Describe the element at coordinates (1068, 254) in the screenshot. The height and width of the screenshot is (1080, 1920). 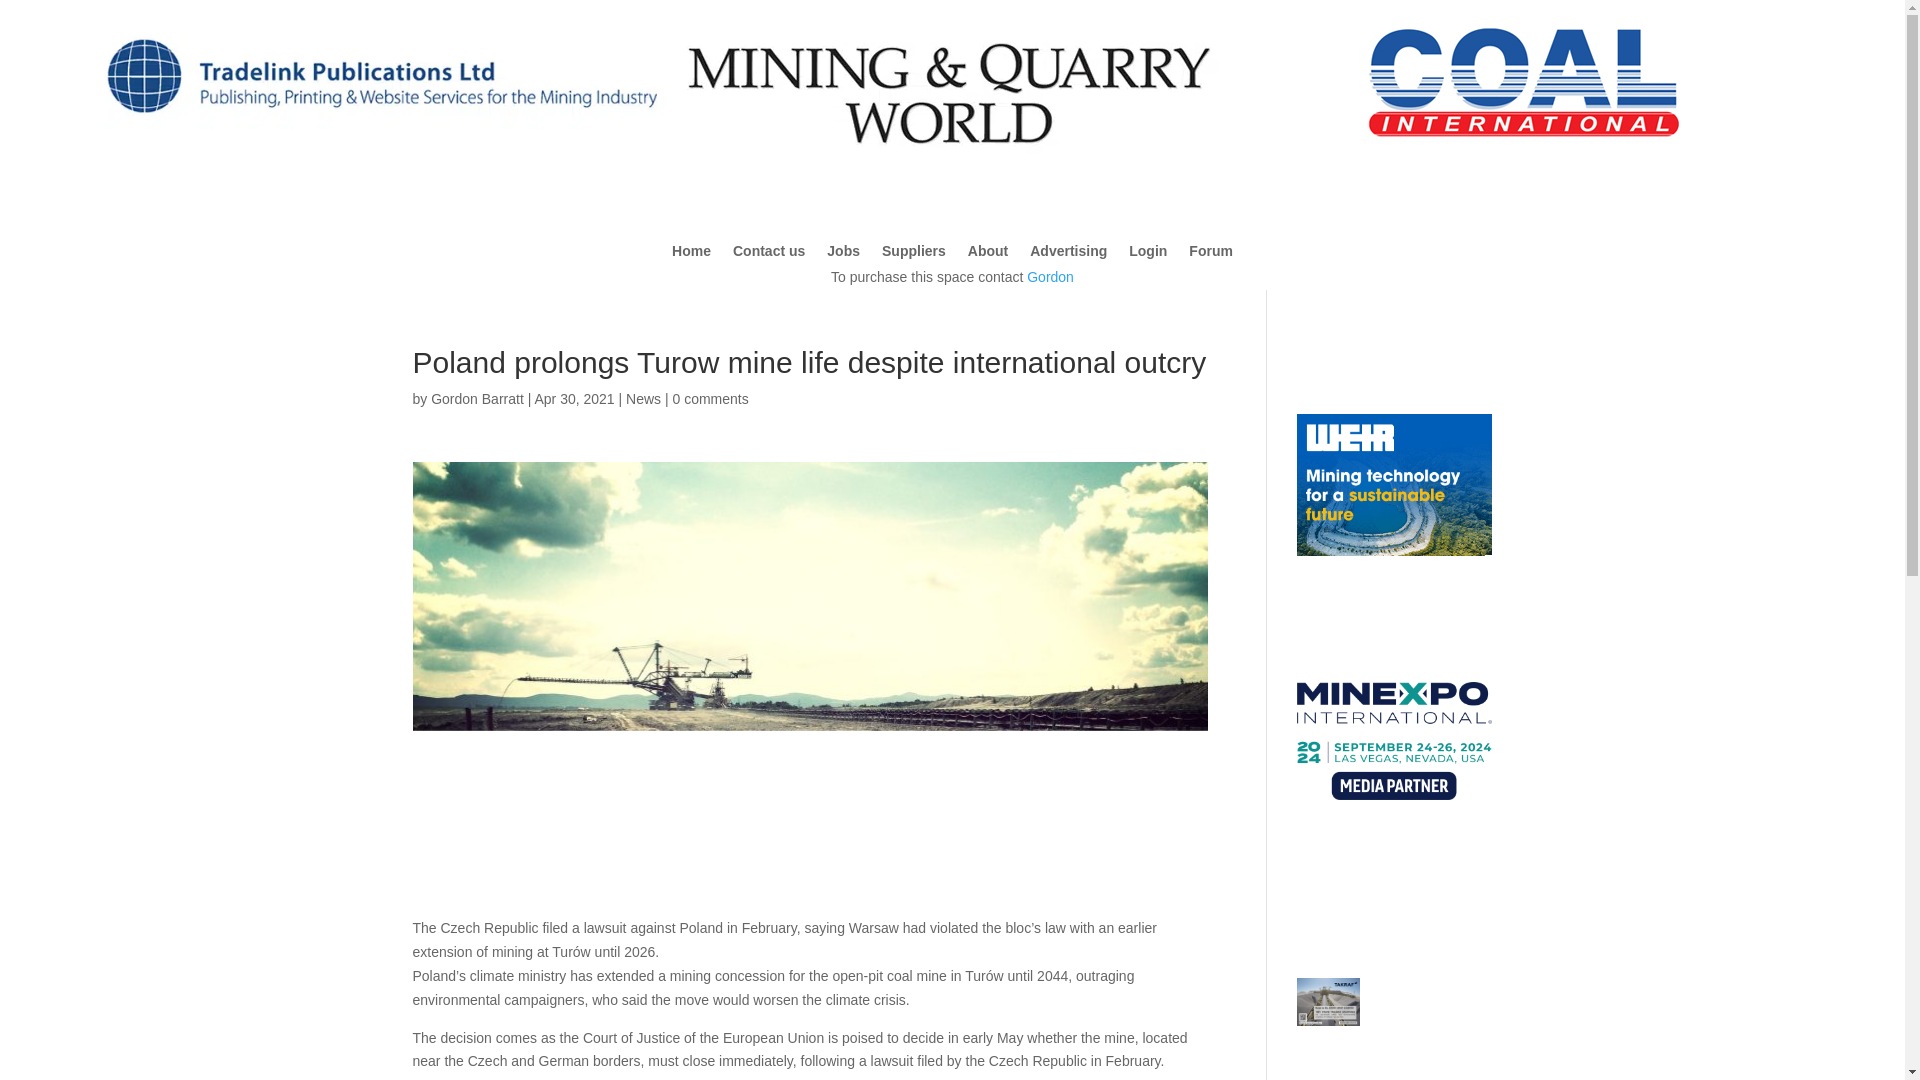
I see `Advertising` at that location.